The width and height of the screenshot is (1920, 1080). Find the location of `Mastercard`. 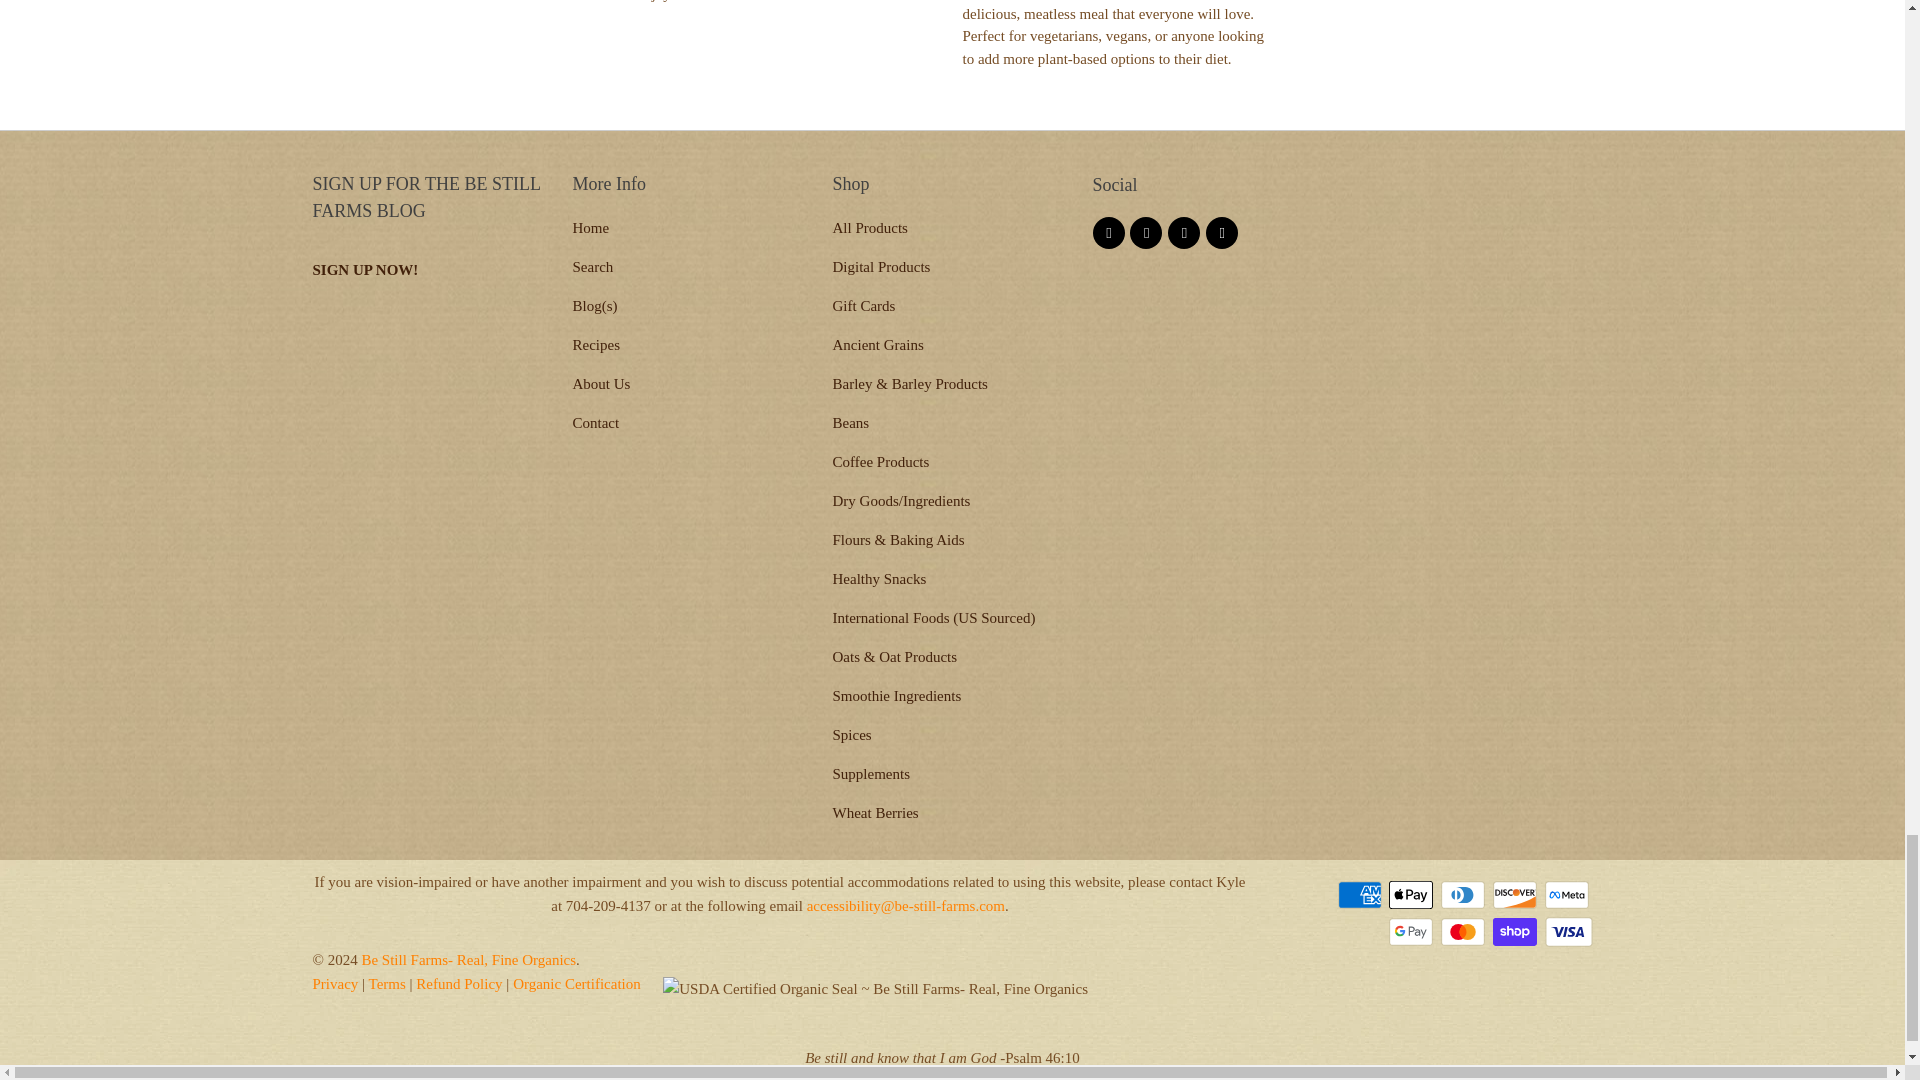

Mastercard is located at coordinates (1465, 932).